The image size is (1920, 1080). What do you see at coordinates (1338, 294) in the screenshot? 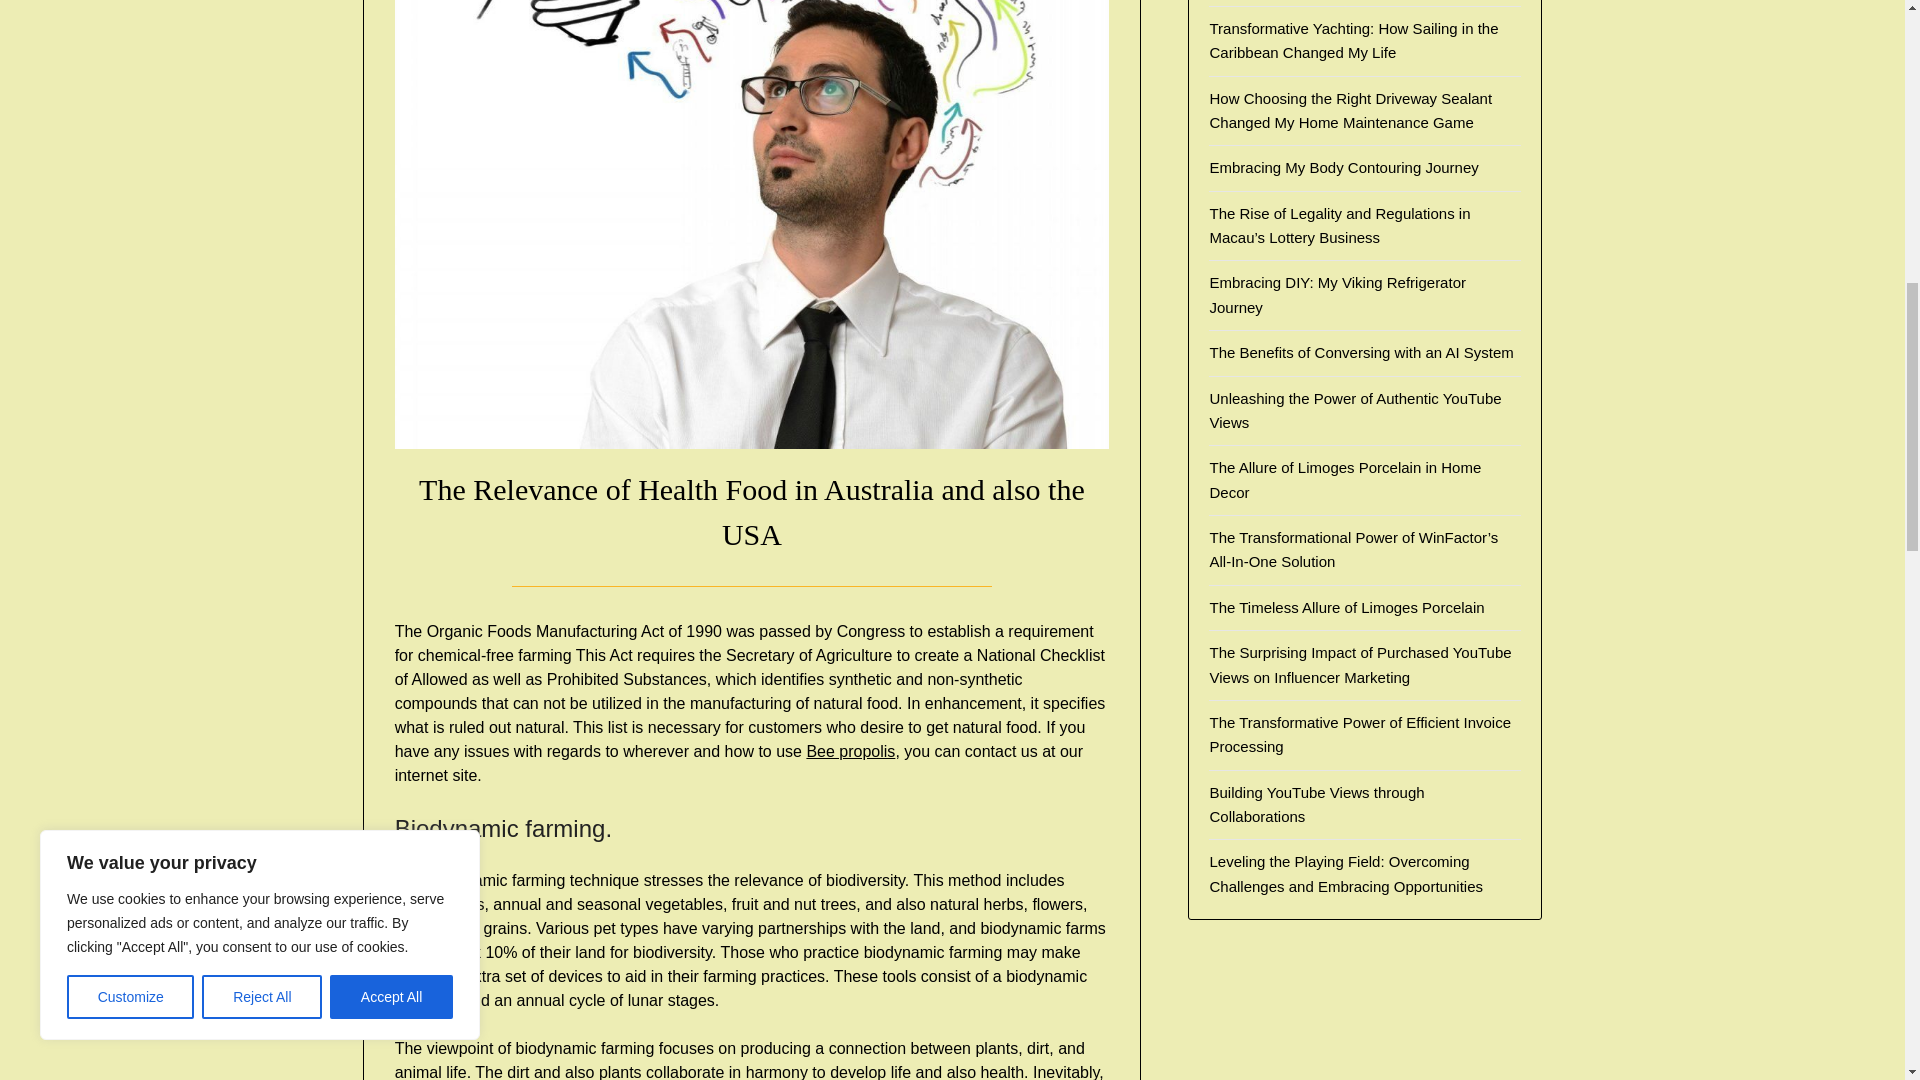
I see `Embracing DIY: My Viking Refrigerator Journey` at bounding box center [1338, 294].